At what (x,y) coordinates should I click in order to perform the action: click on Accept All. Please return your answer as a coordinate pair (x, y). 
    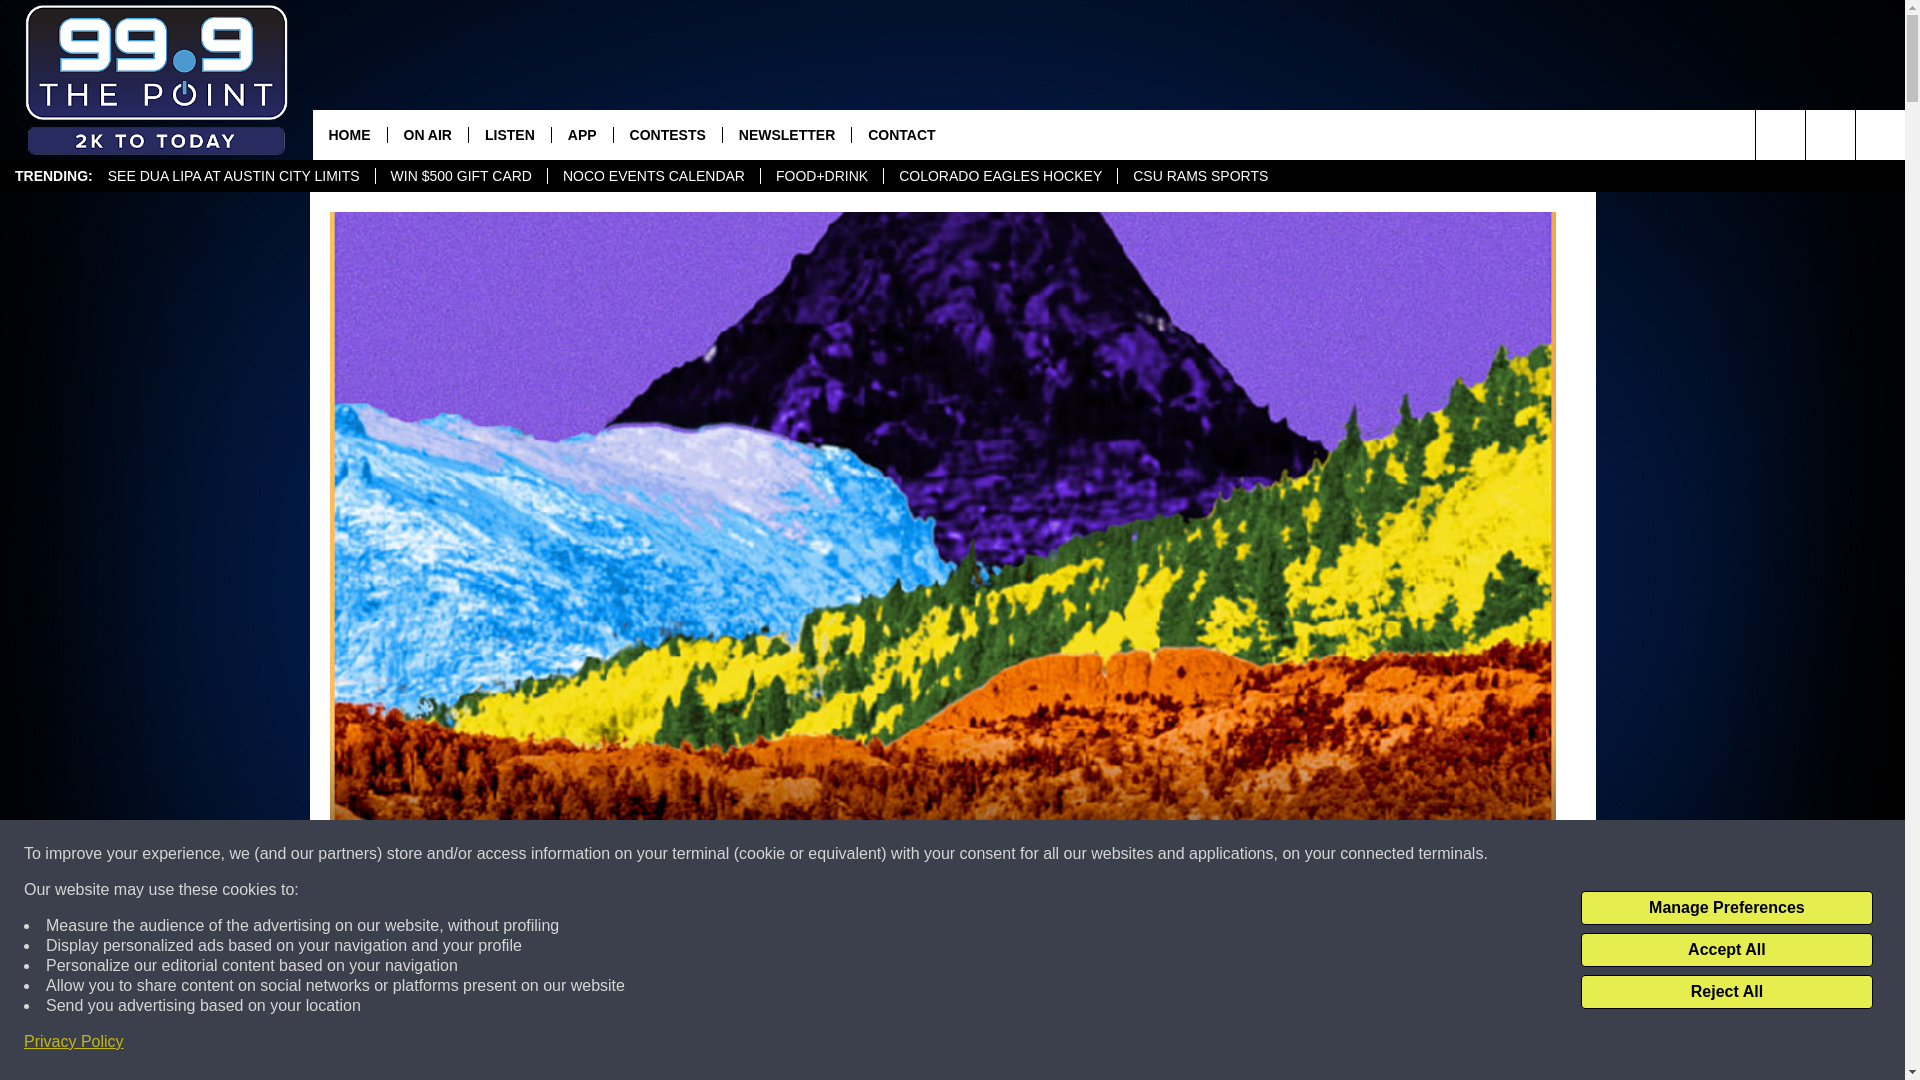
    Looking at the image, I should click on (1726, 950).